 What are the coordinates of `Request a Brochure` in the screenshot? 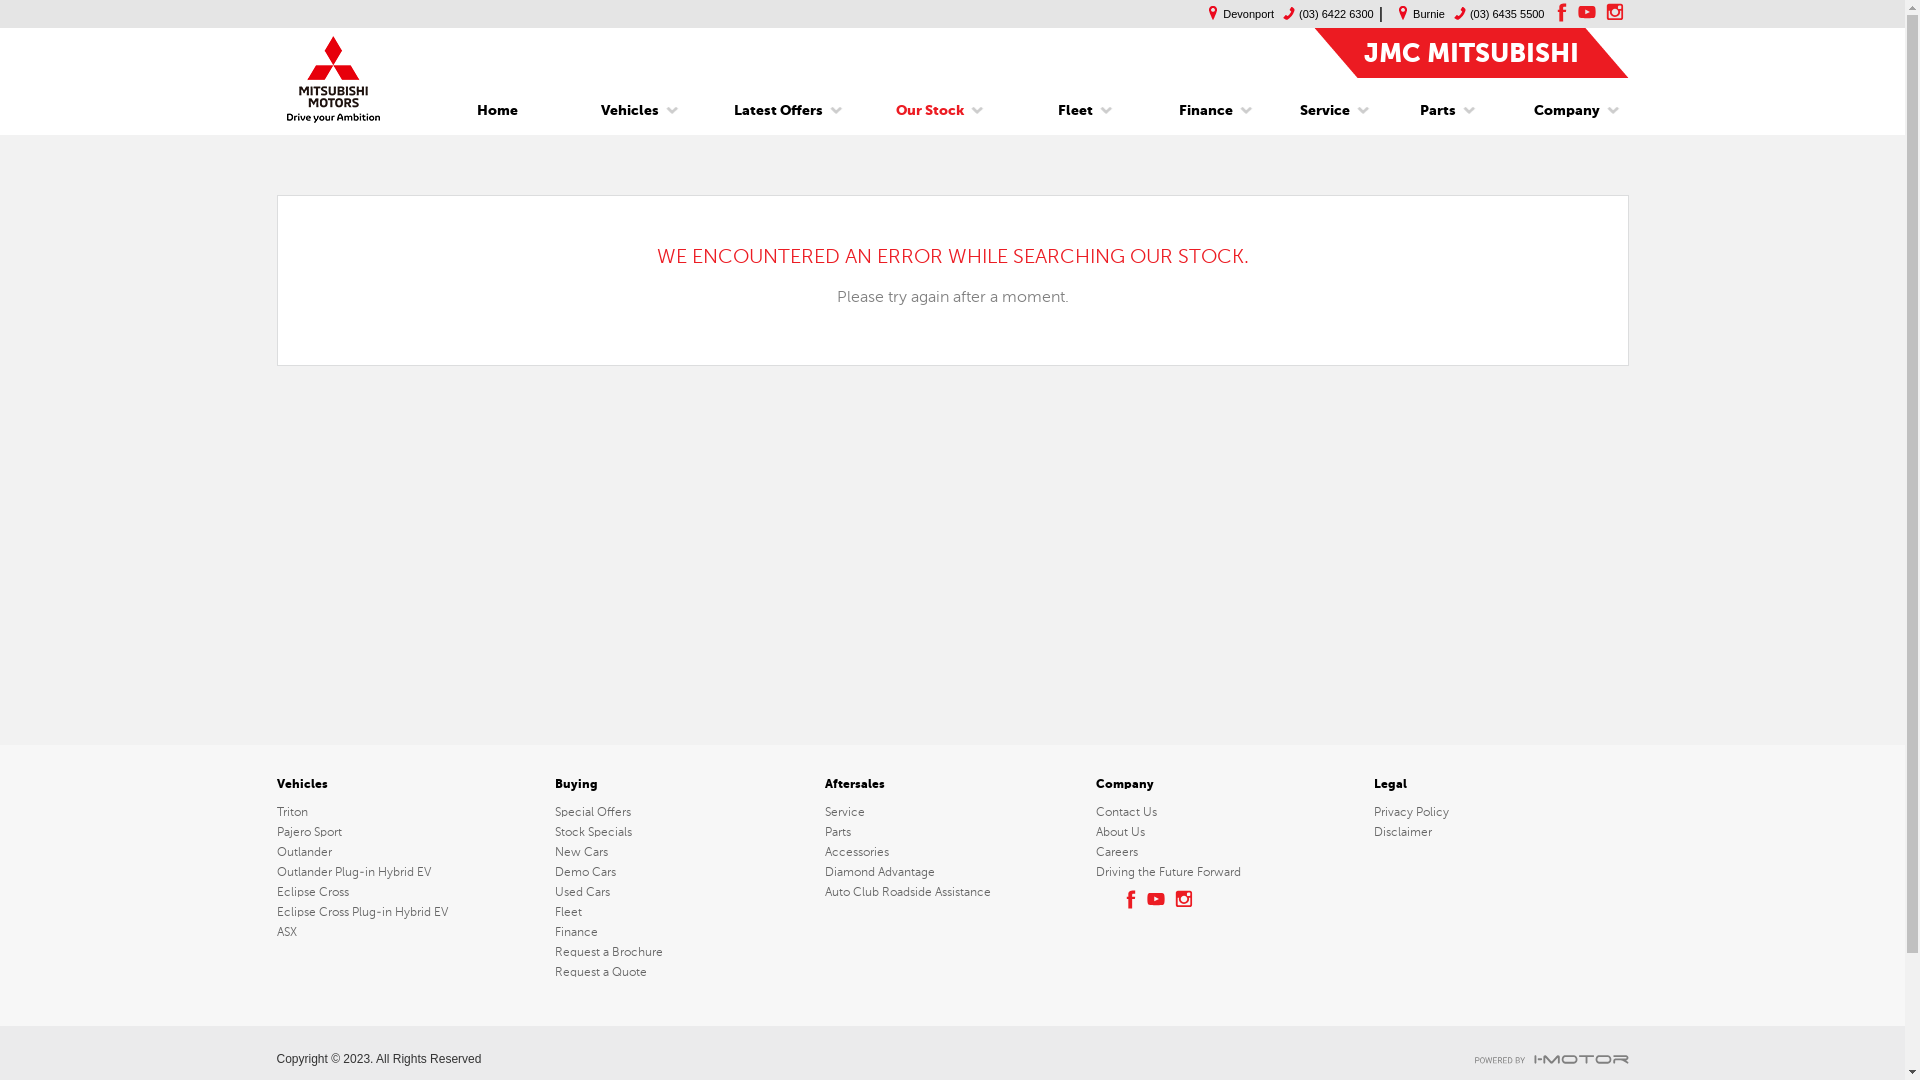 It's located at (682, 952).